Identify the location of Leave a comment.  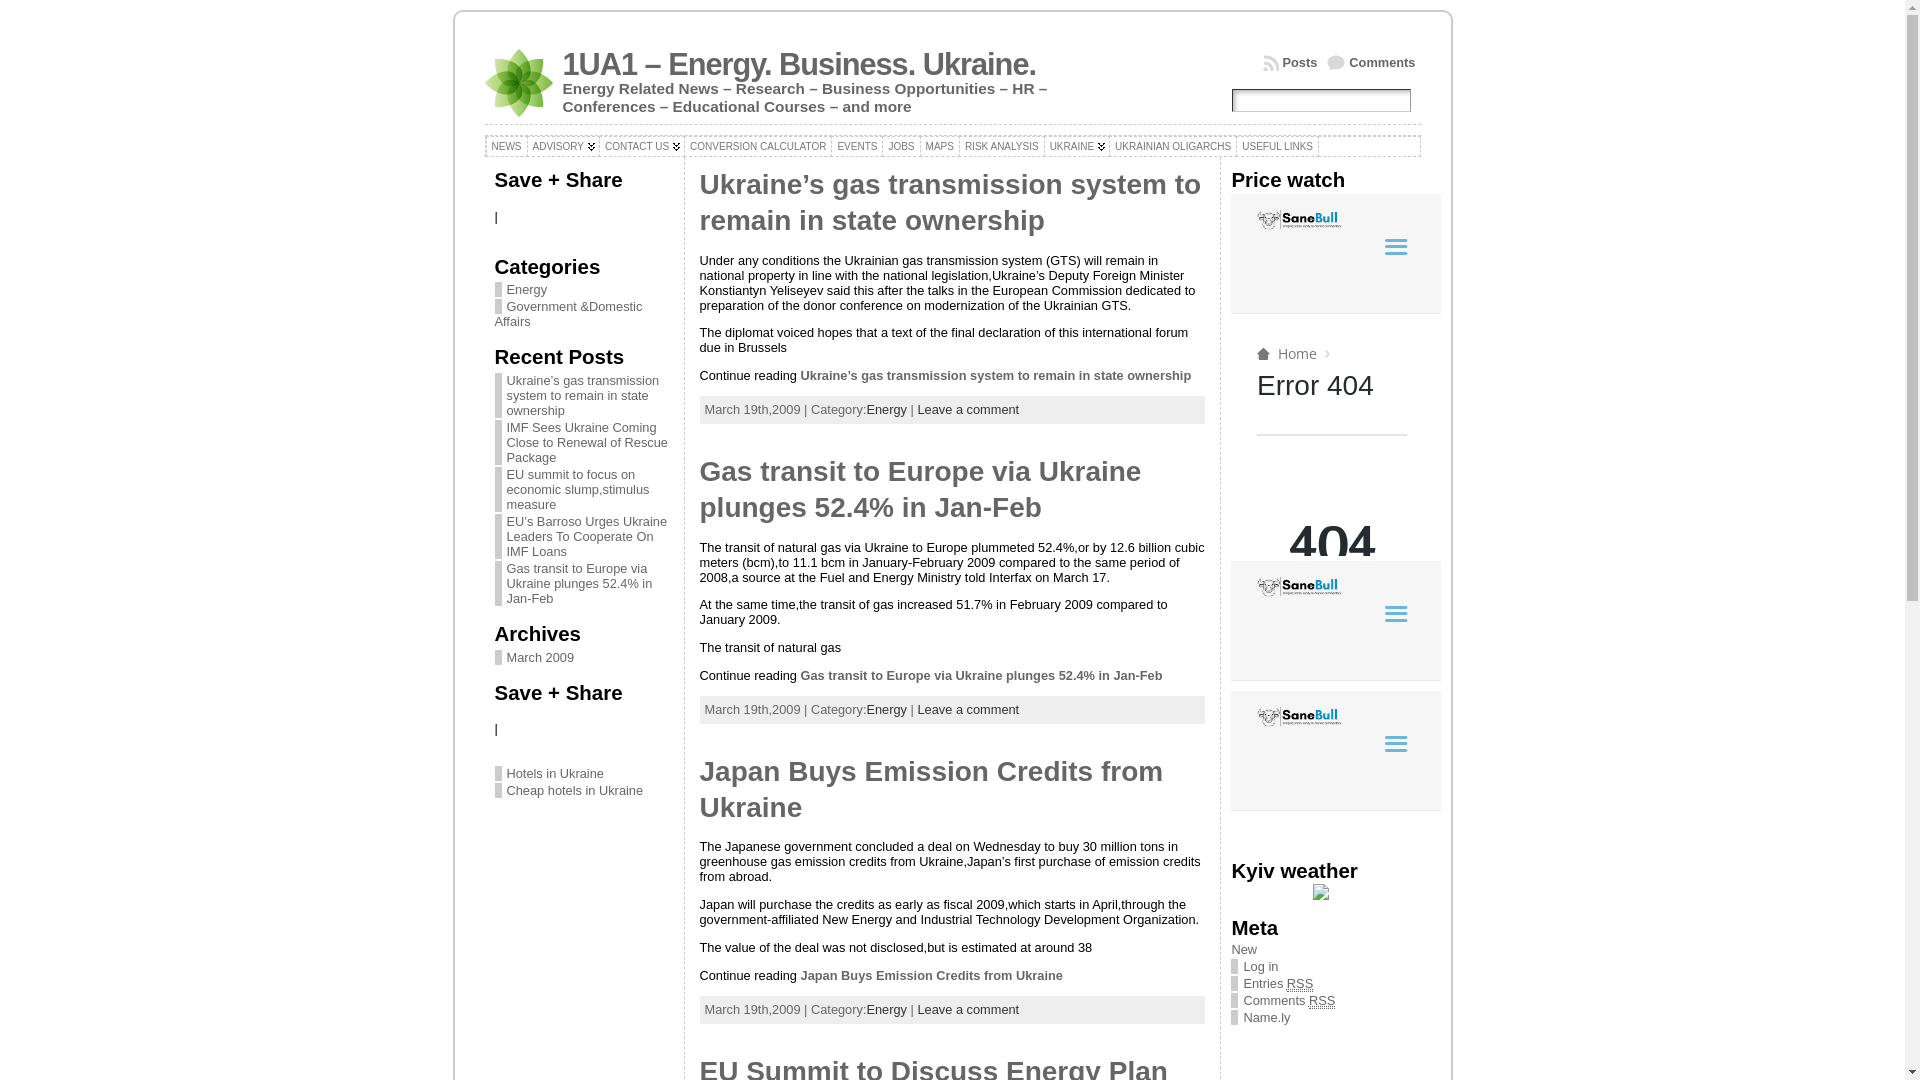
(968, 1010).